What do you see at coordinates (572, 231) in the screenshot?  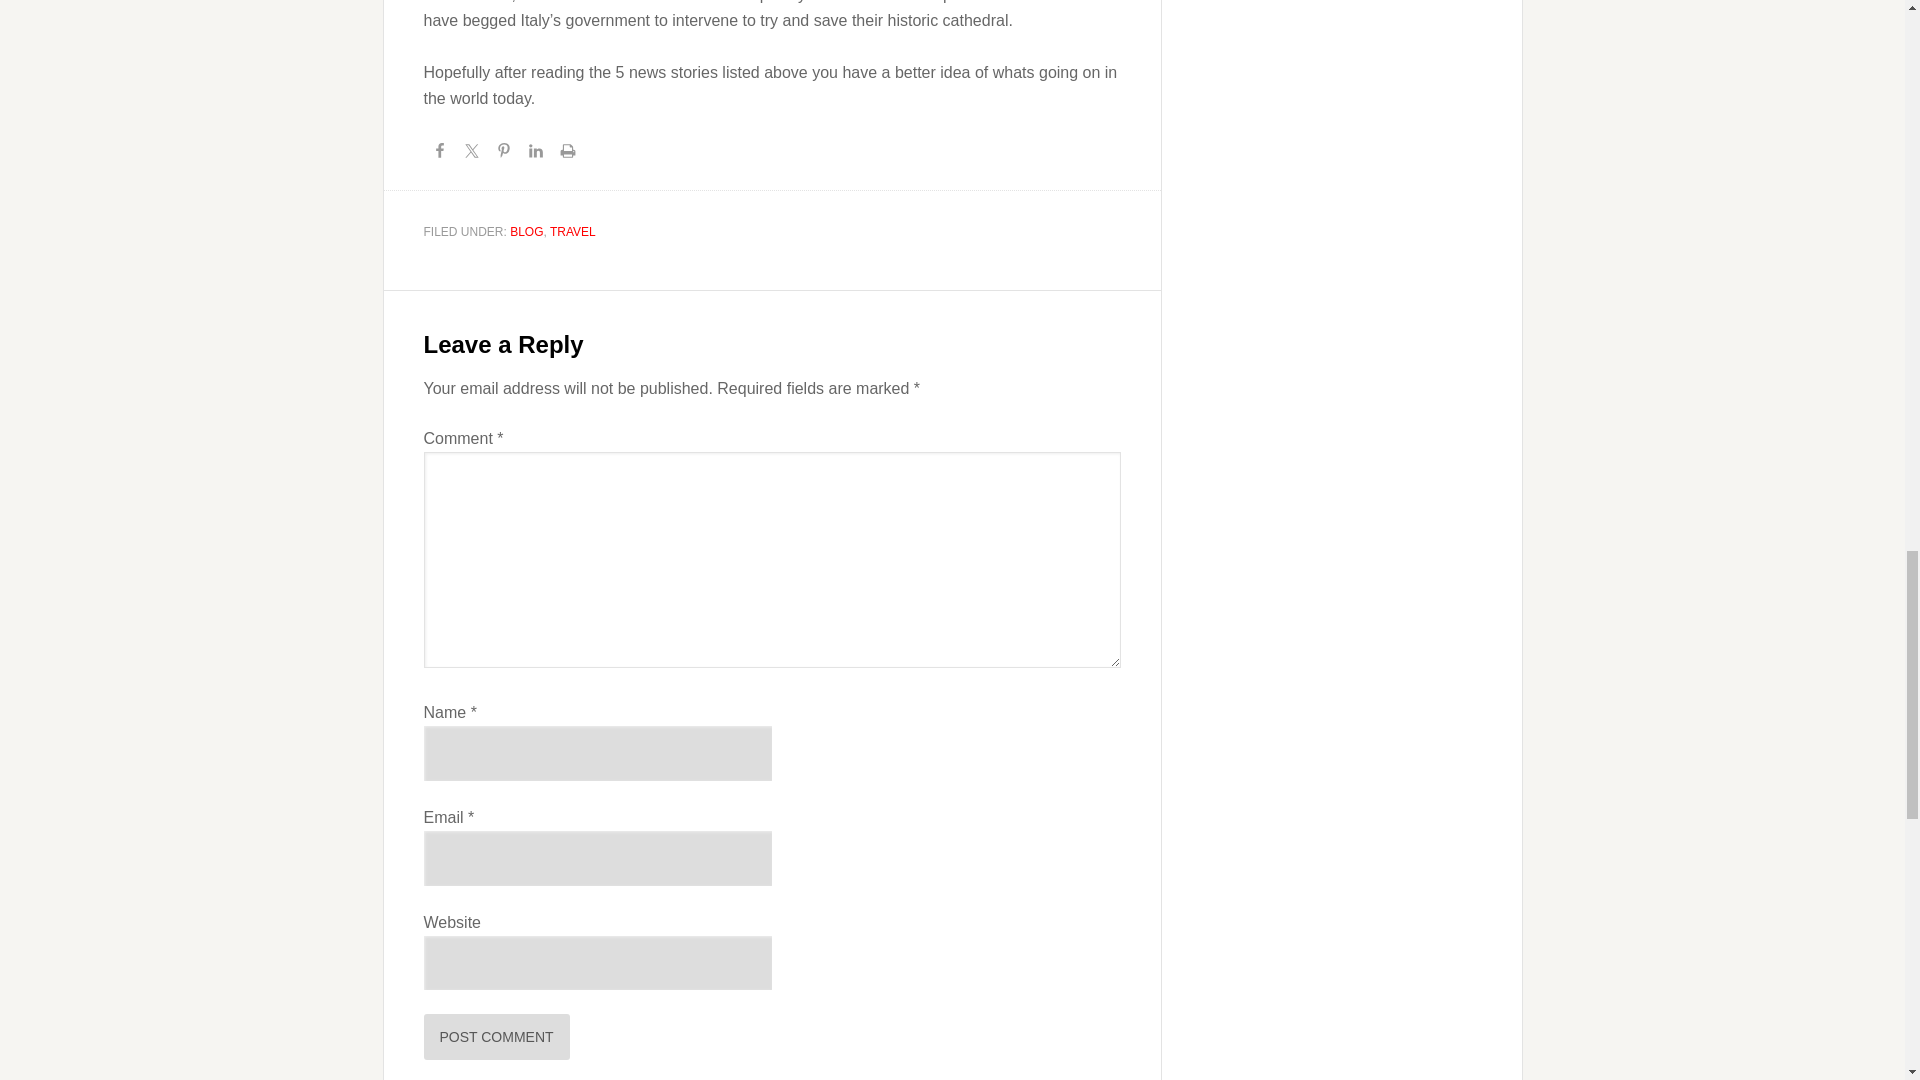 I see `TRAVEL` at bounding box center [572, 231].